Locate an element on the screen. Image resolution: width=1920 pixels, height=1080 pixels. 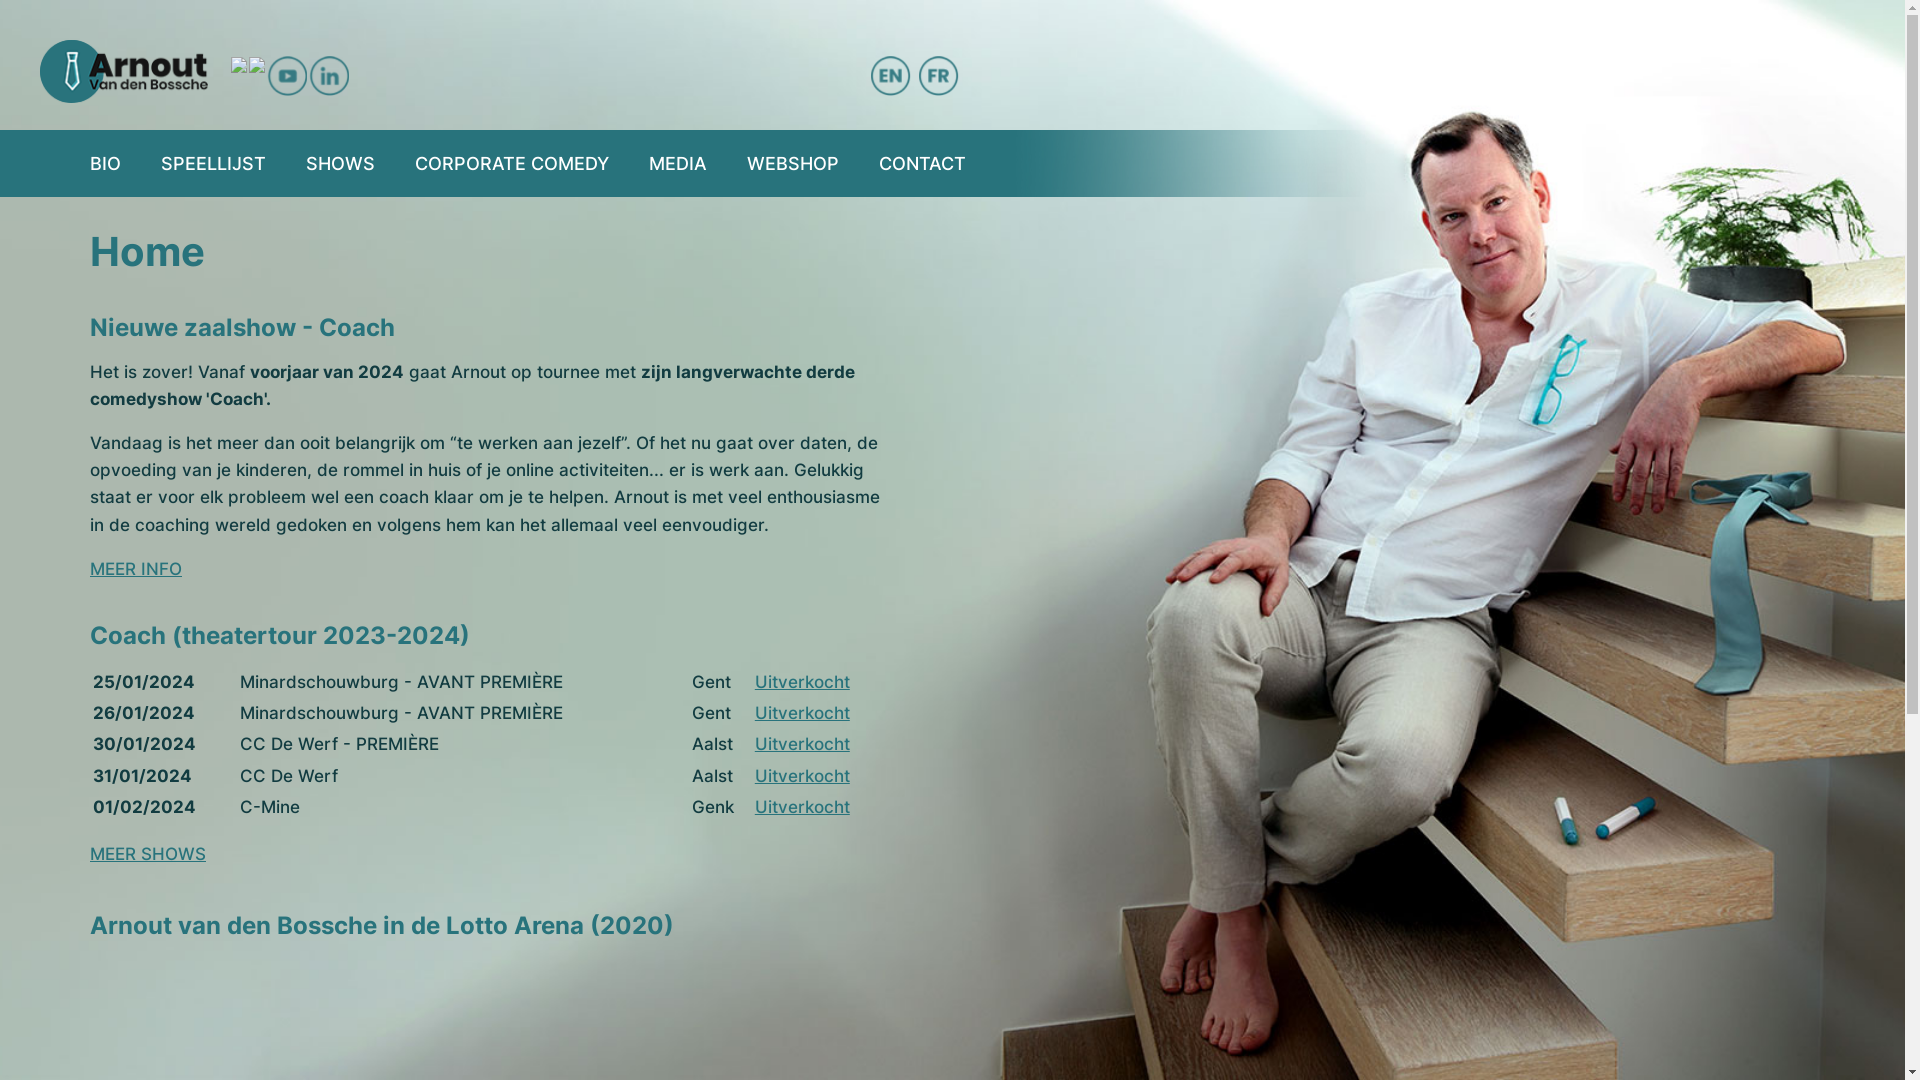
MEDIA is located at coordinates (678, 164).